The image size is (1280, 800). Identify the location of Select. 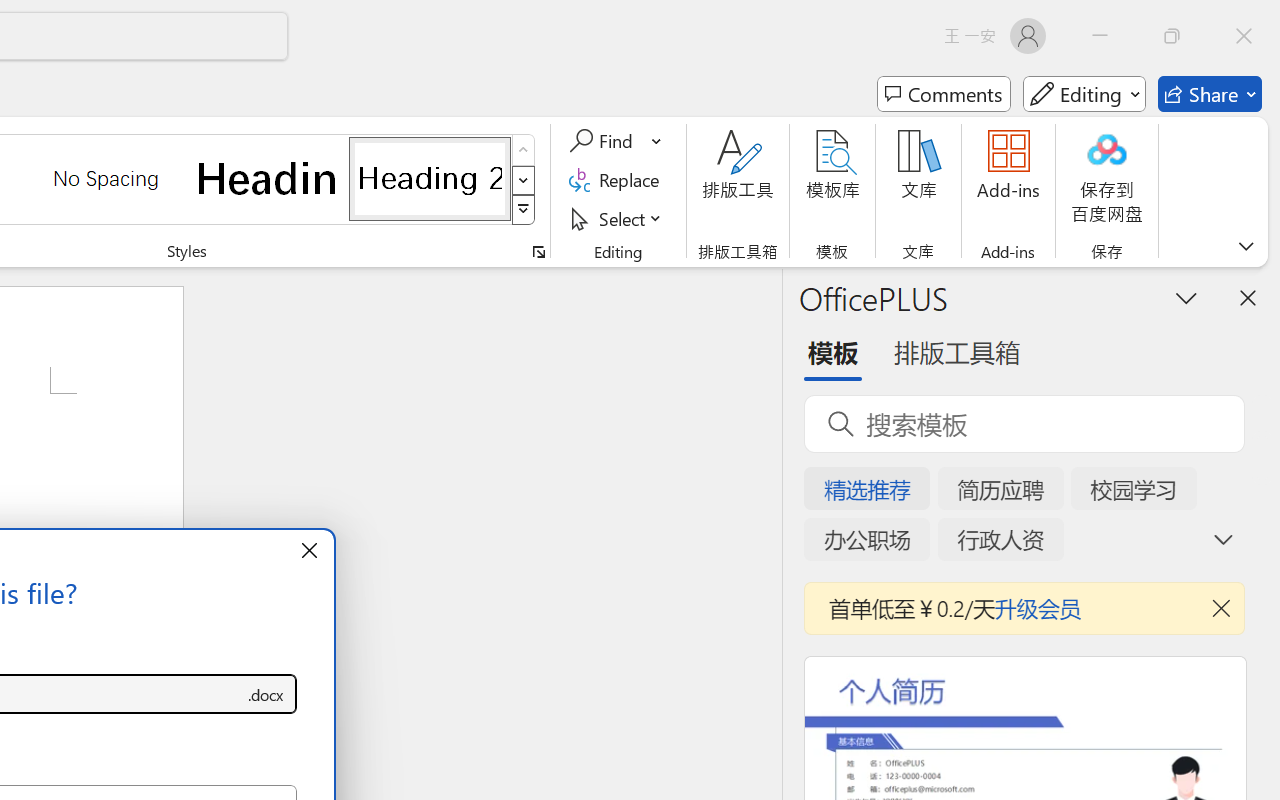
(618, 218).